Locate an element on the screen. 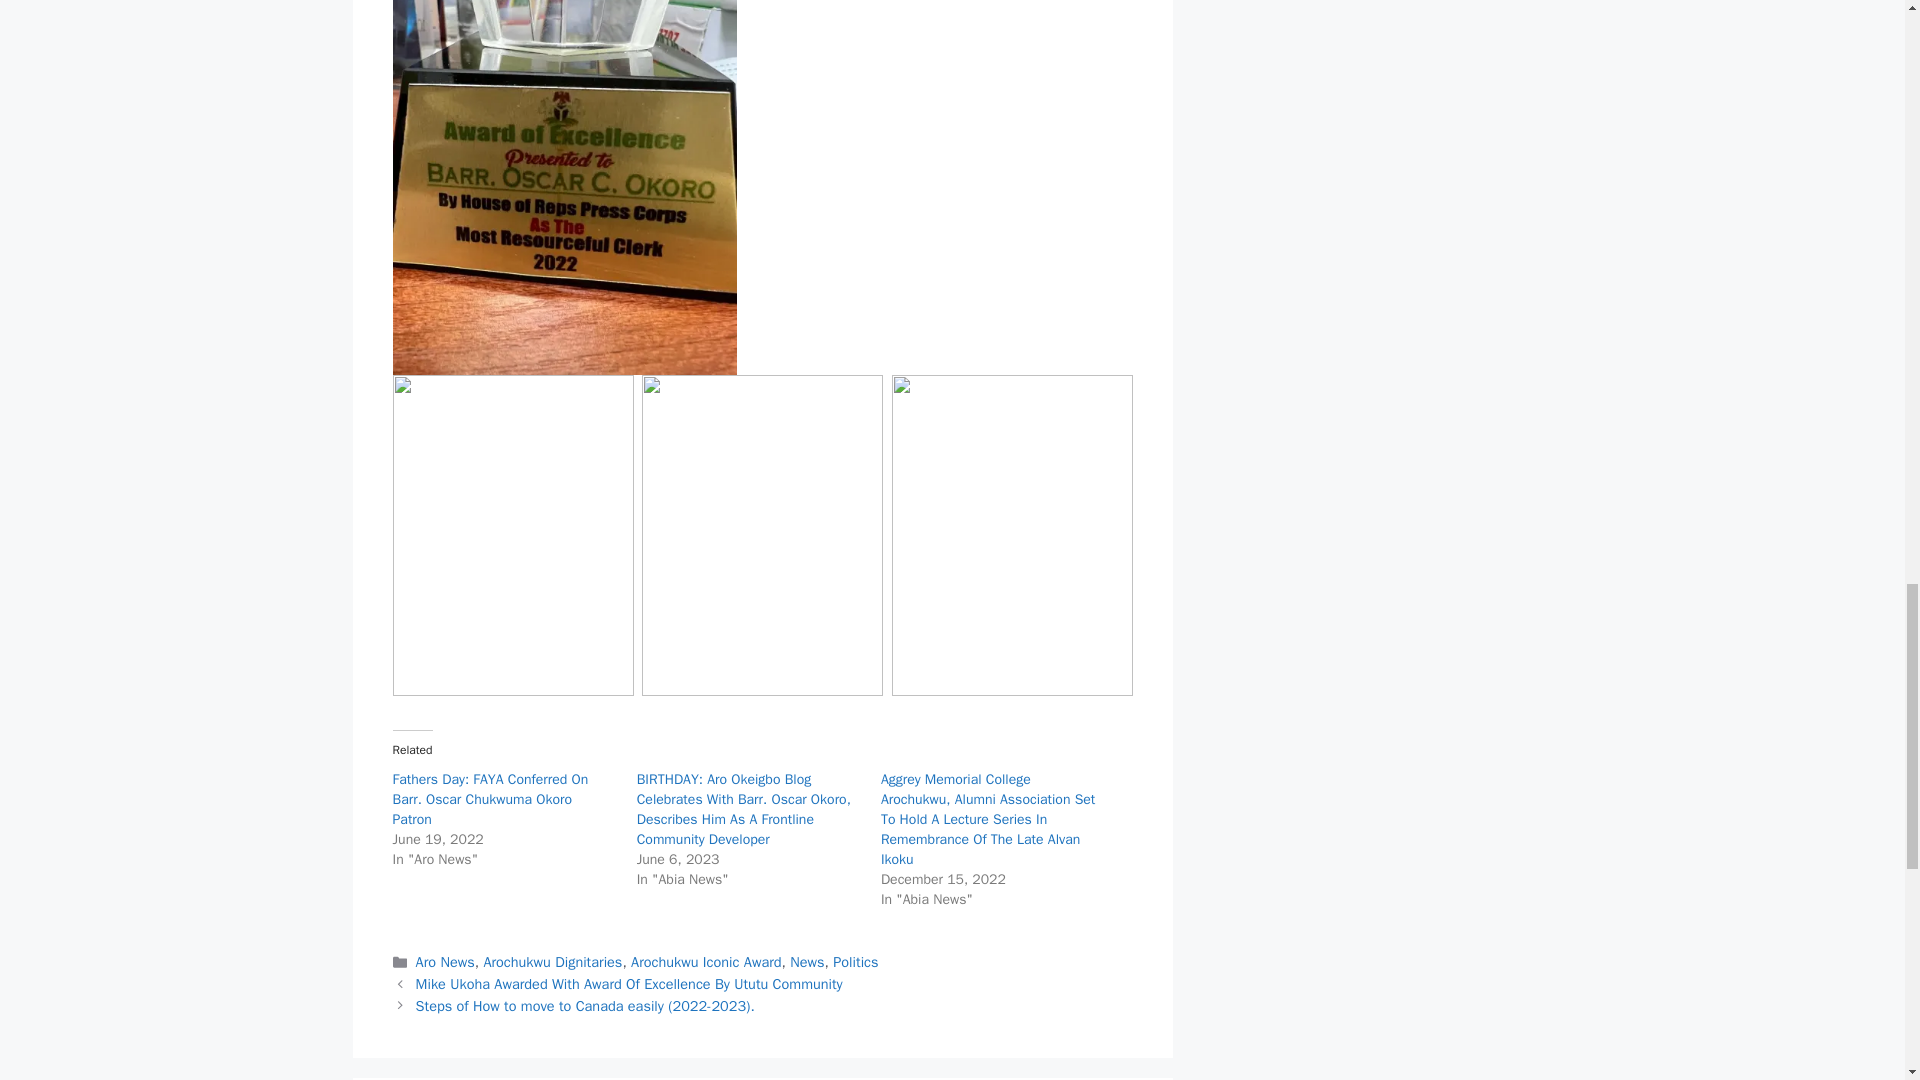 This screenshot has width=1920, height=1080. News is located at coordinates (806, 961).